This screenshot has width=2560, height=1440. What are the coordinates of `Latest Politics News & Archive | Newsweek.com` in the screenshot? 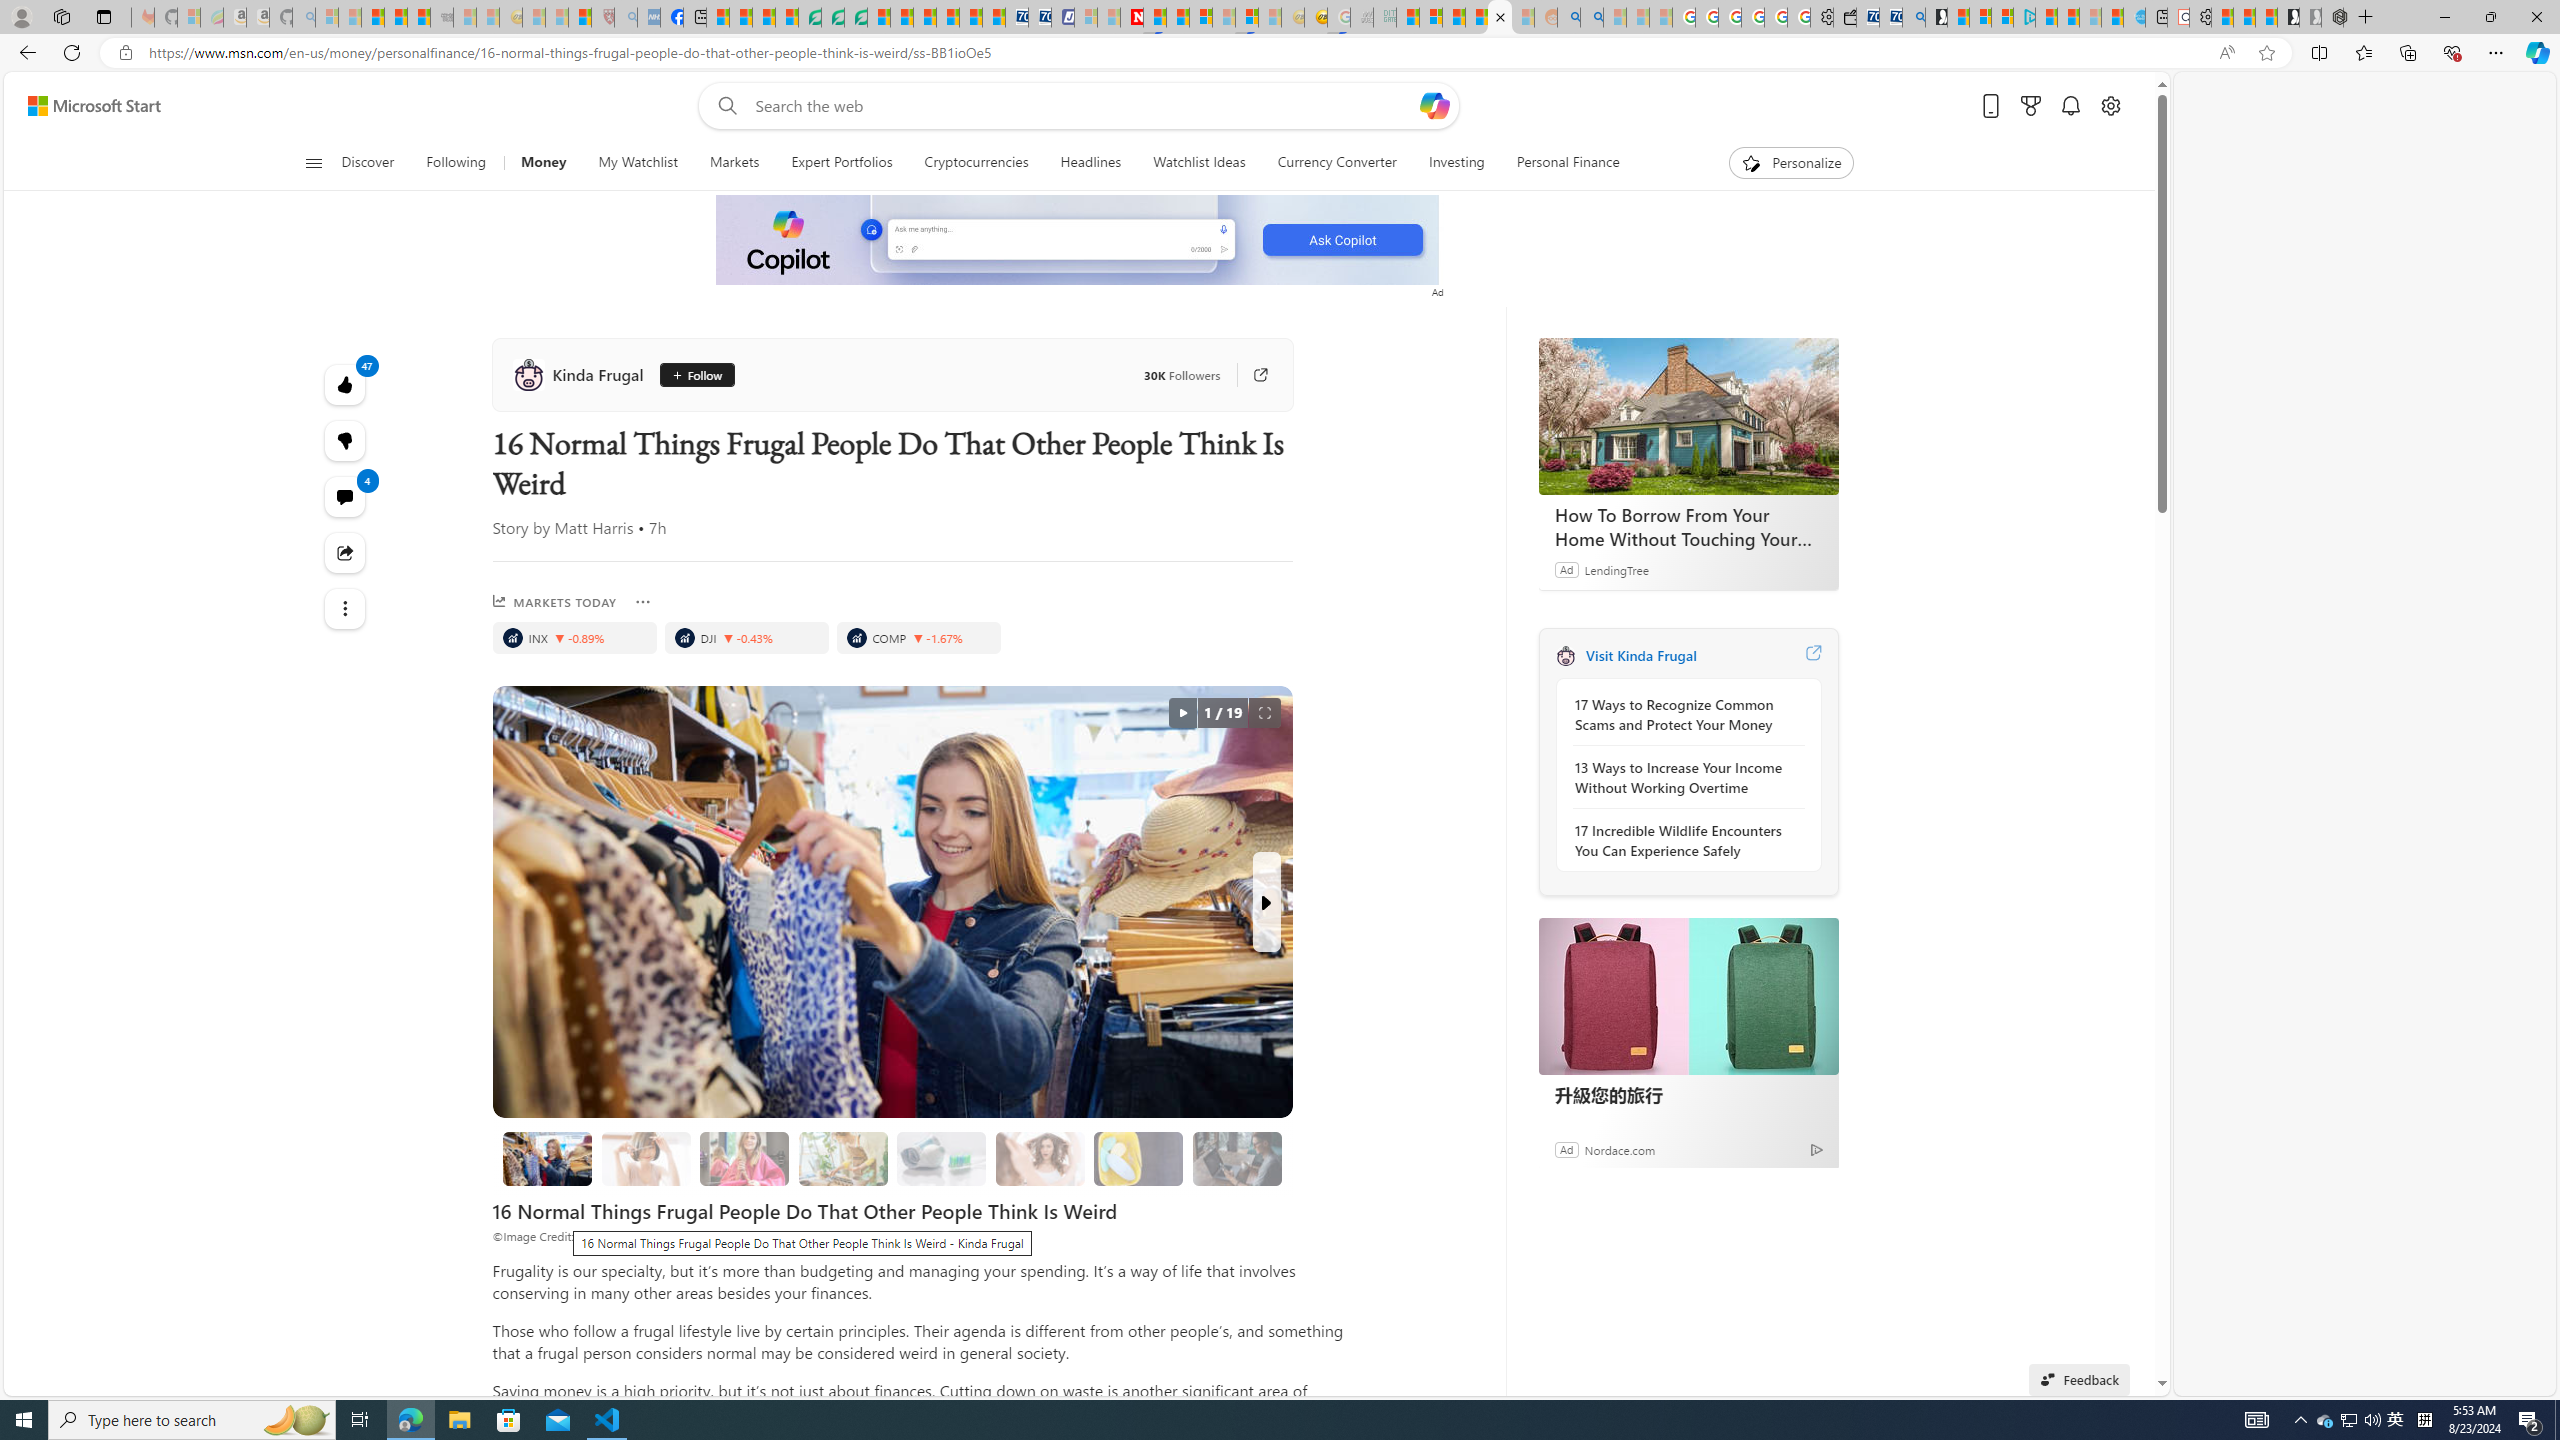 It's located at (1132, 17).